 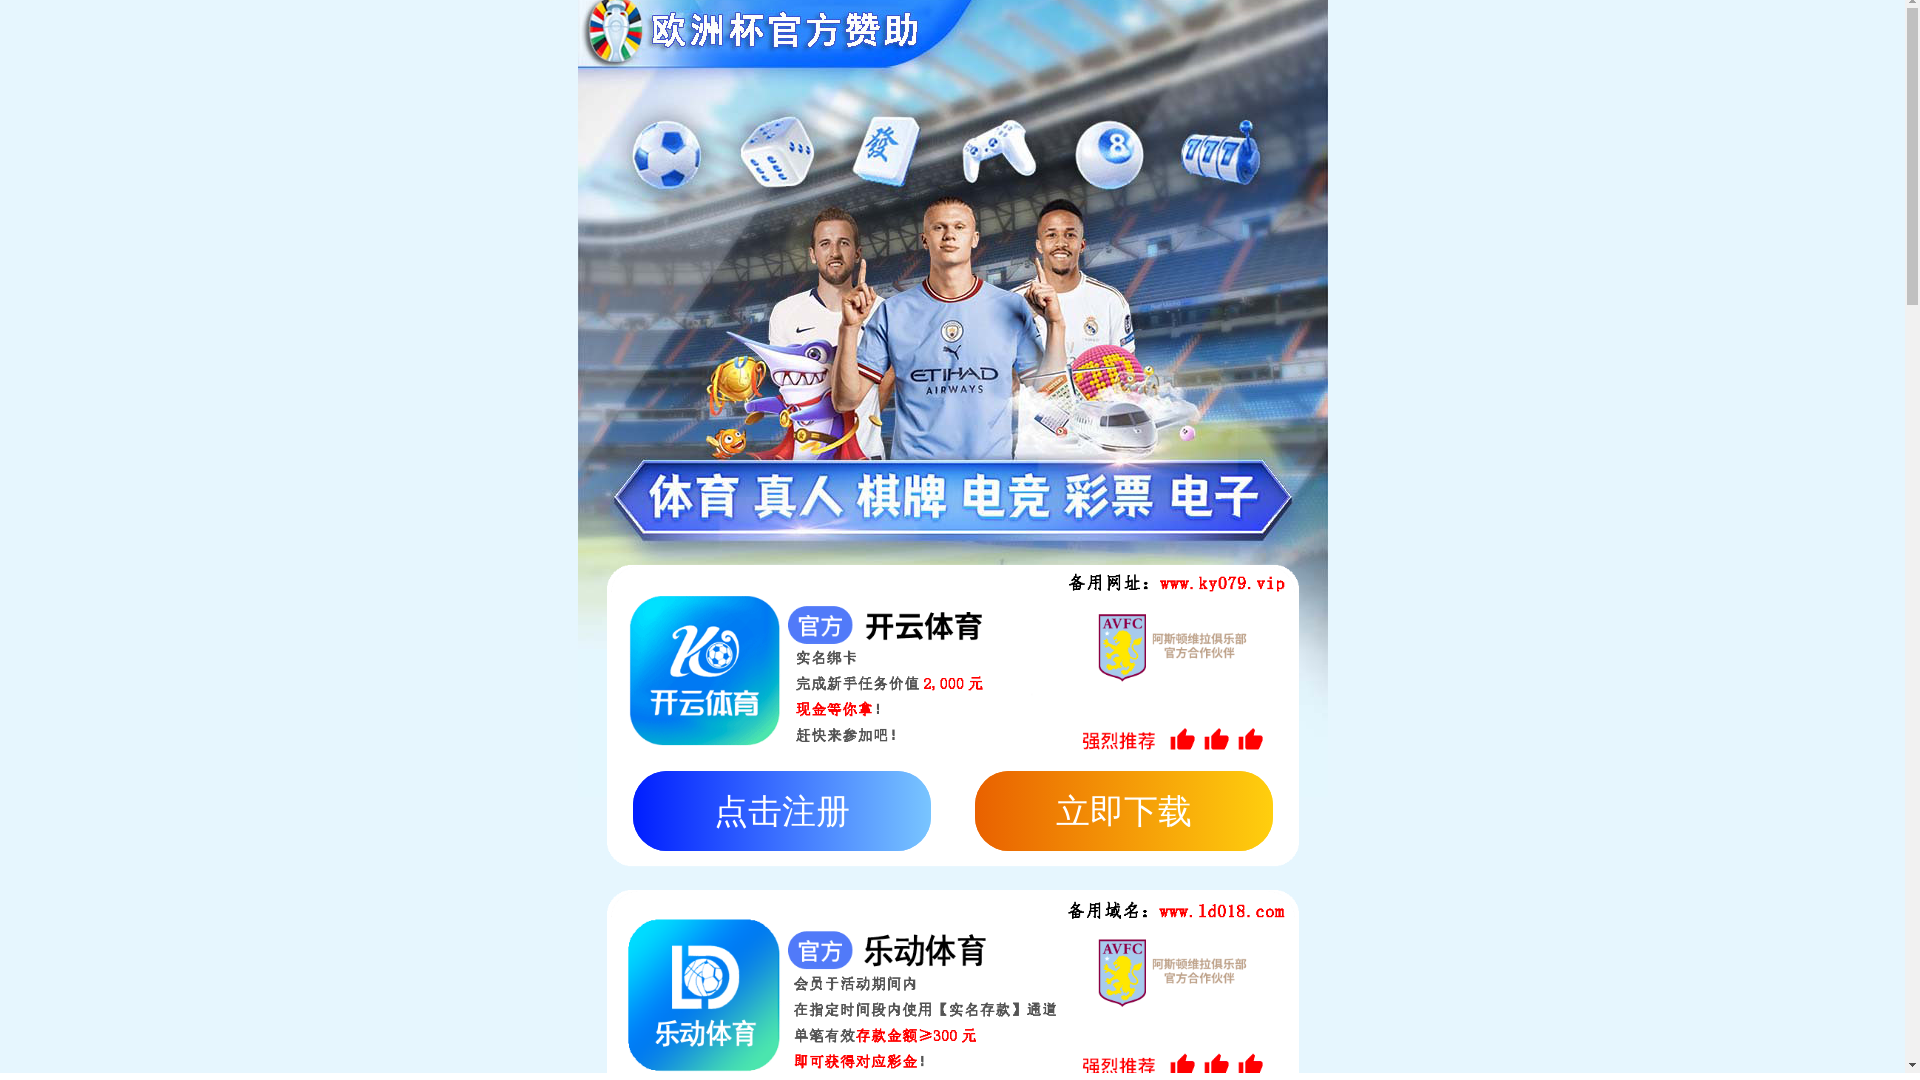 What do you see at coordinates (505, 858) in the screenshot?
I see `New product` at bounding box center [505, 858].